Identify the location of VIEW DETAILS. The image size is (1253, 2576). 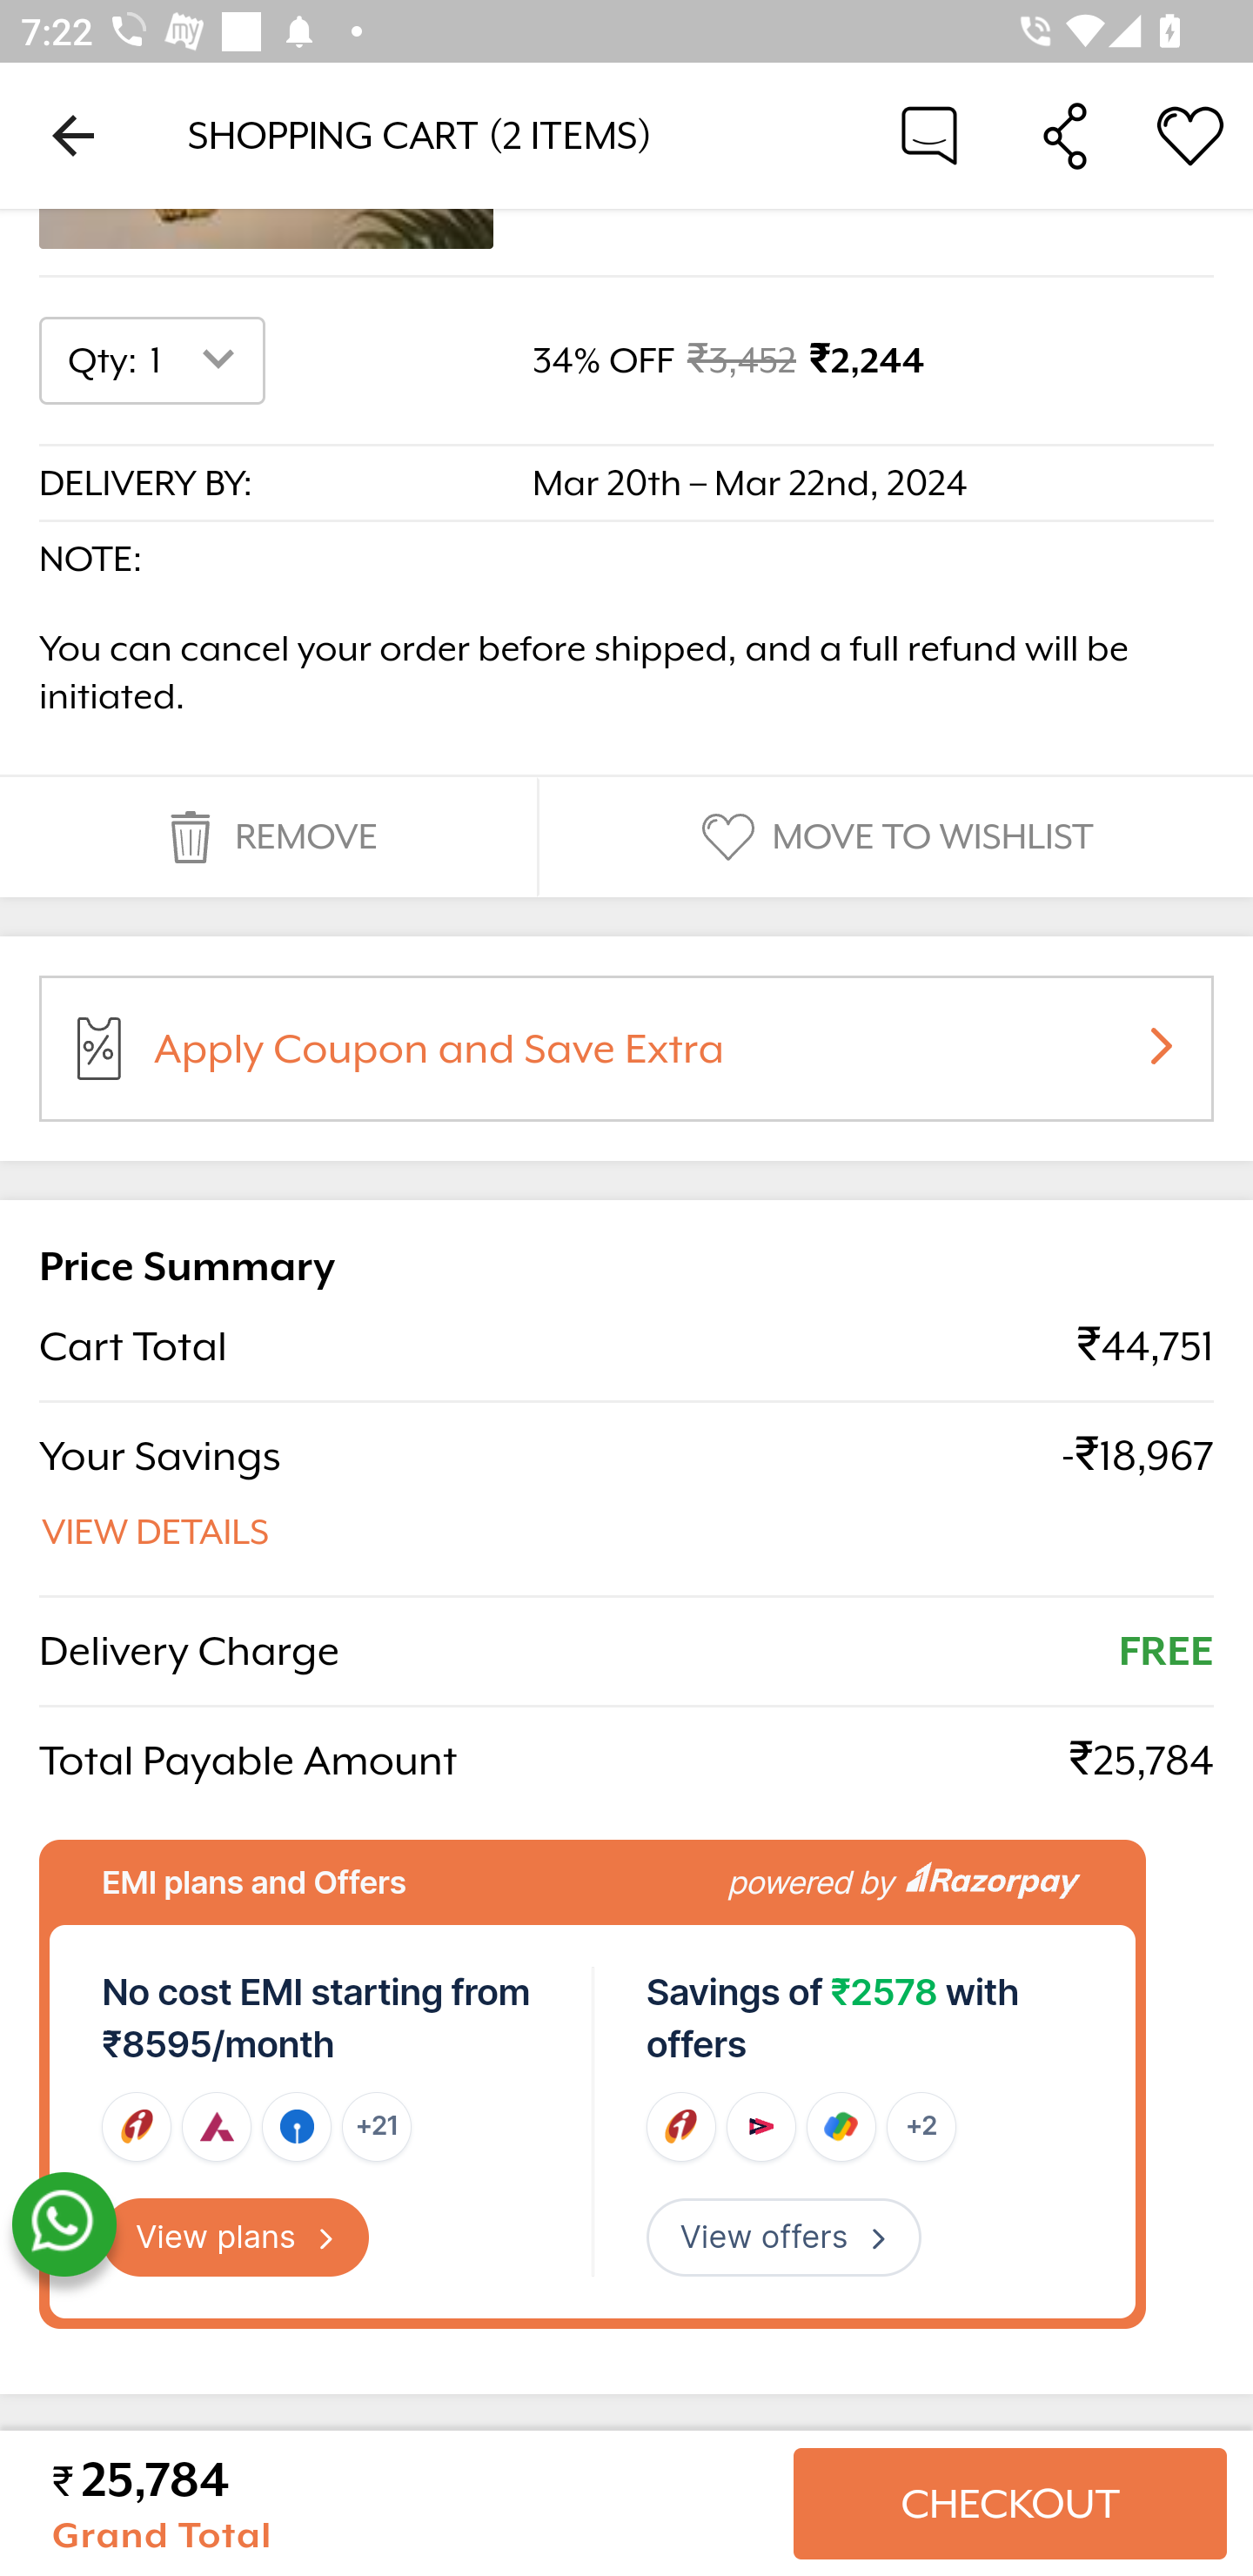
(157, 1533).